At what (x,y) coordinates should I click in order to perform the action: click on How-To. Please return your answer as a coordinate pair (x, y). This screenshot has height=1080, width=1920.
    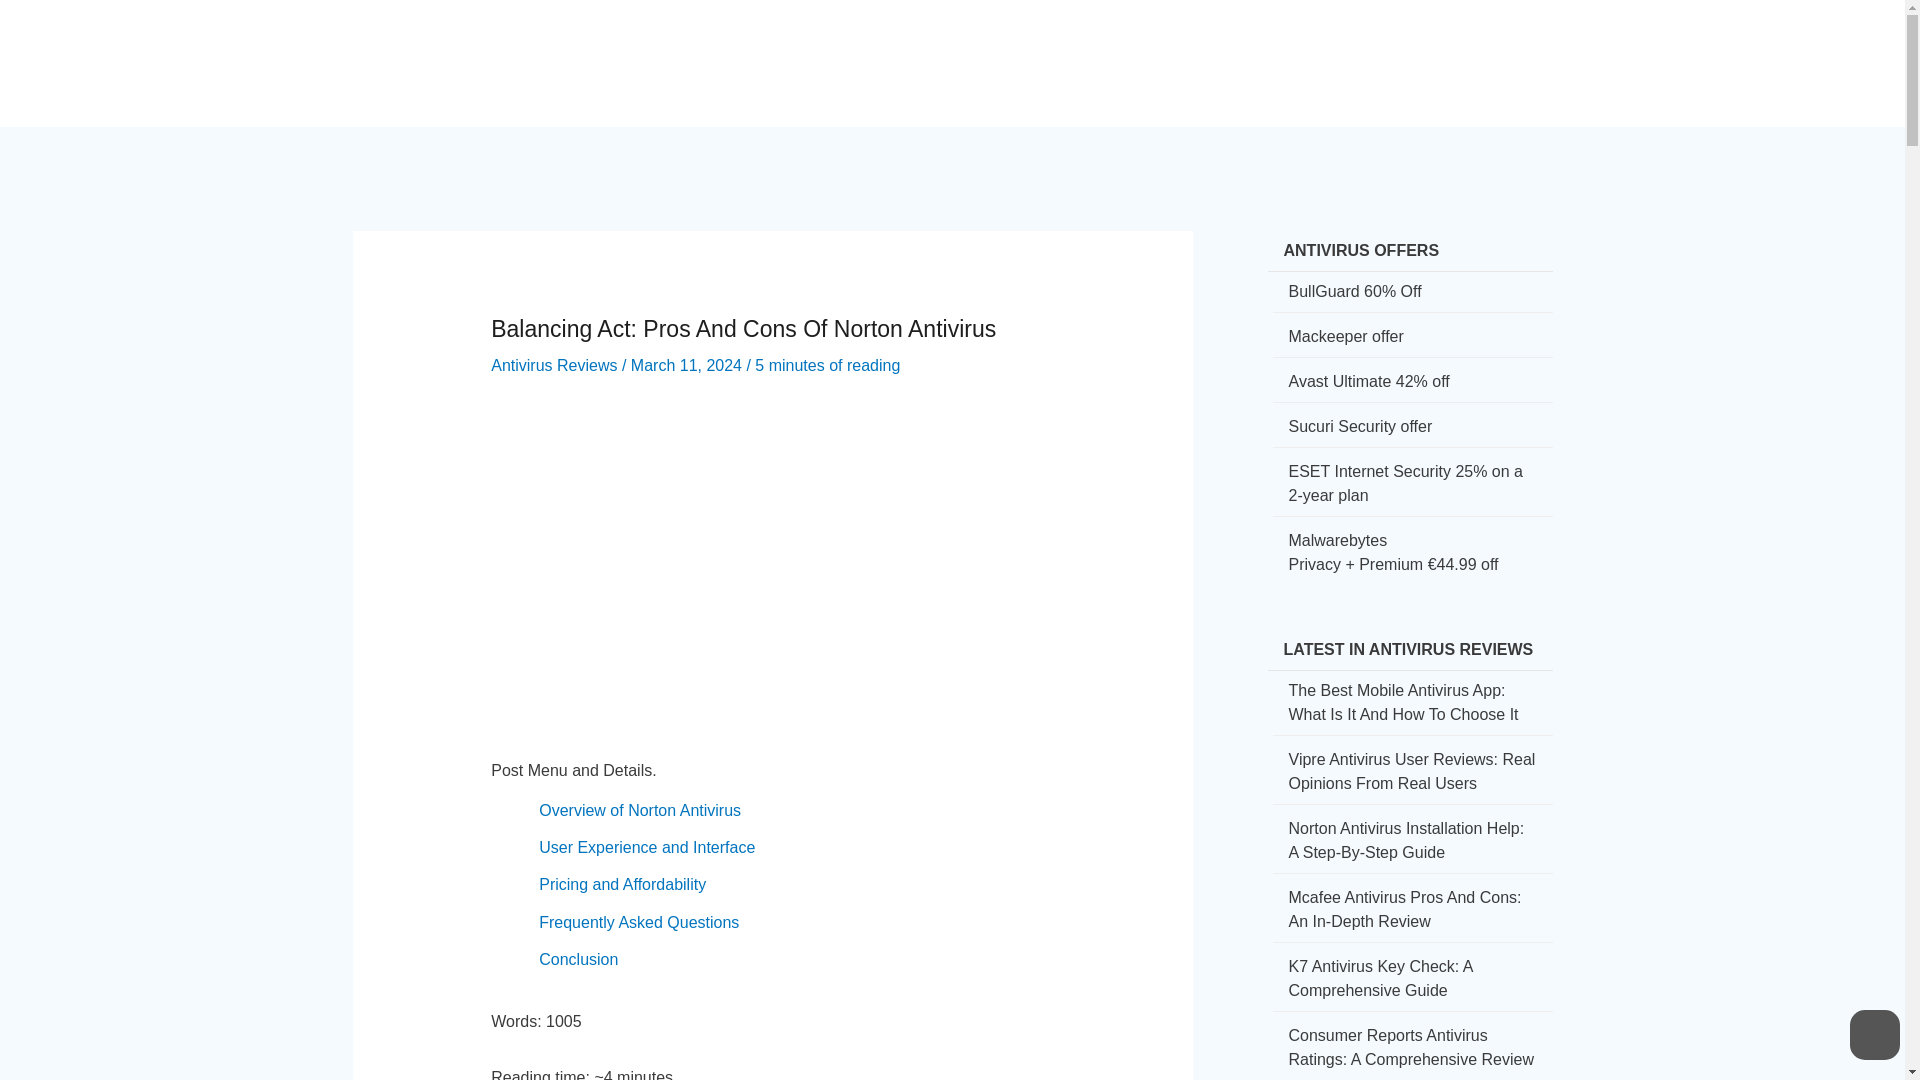
    Looking at the image, I should click on (1058, 46).